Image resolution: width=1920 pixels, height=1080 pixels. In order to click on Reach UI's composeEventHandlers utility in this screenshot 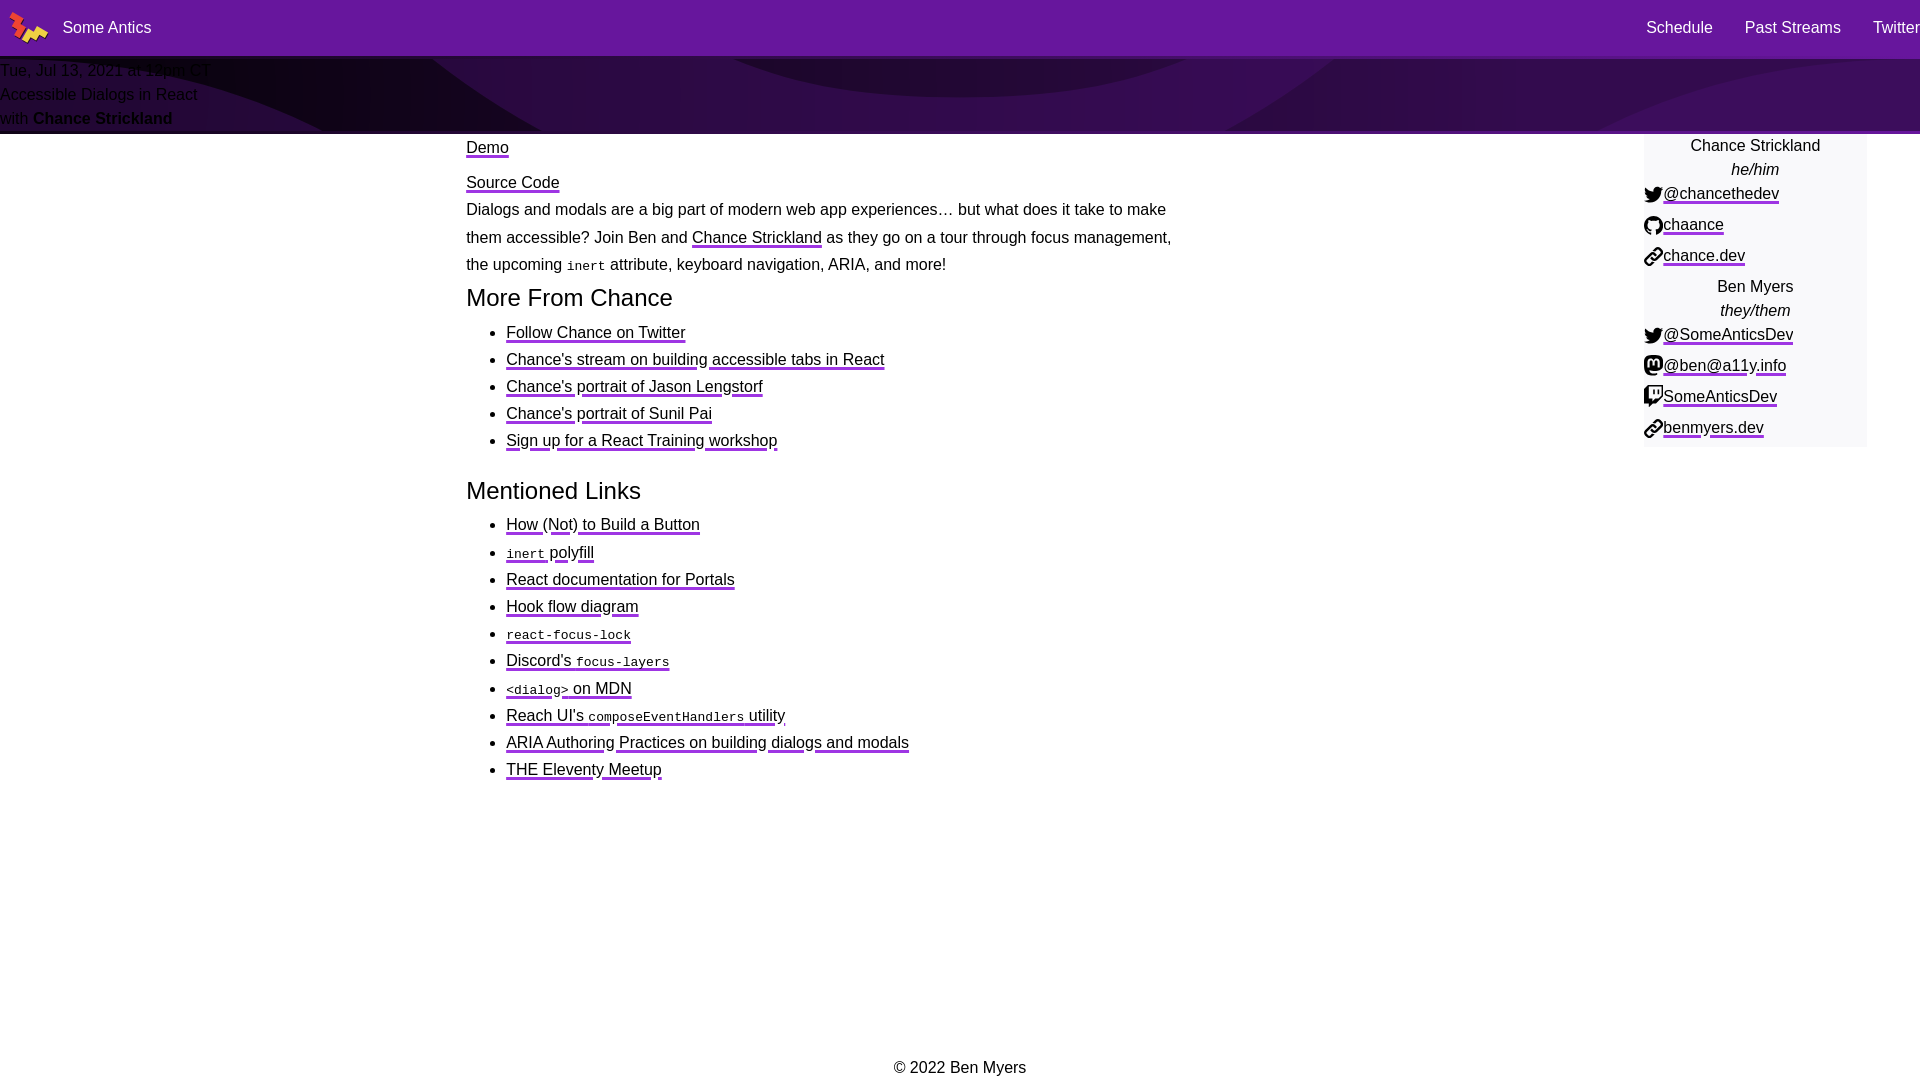, I will do `click(646, 715)`.